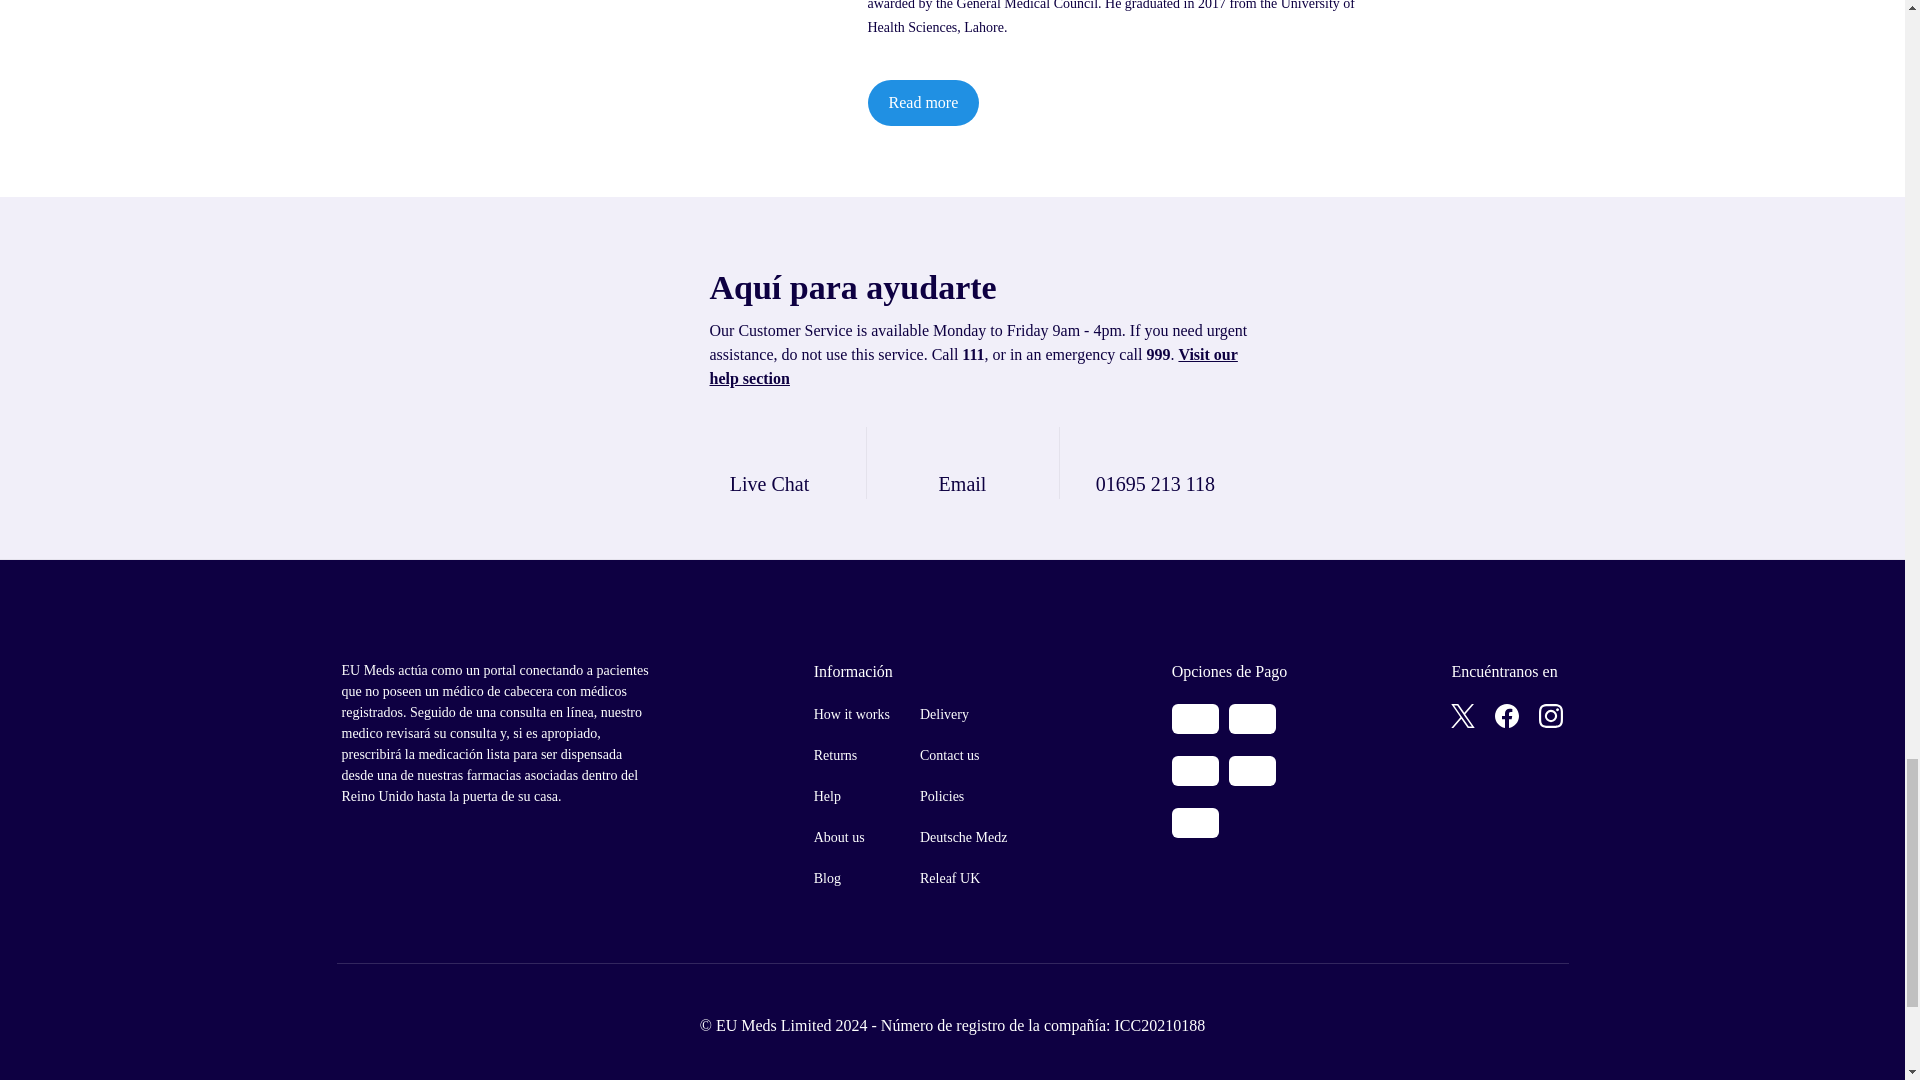 This screenshot has width=1920, height=1080. What do you see at coordinates (962, 714) in the screenshot?
I see `Delivery` at bounding box center [962, 714].